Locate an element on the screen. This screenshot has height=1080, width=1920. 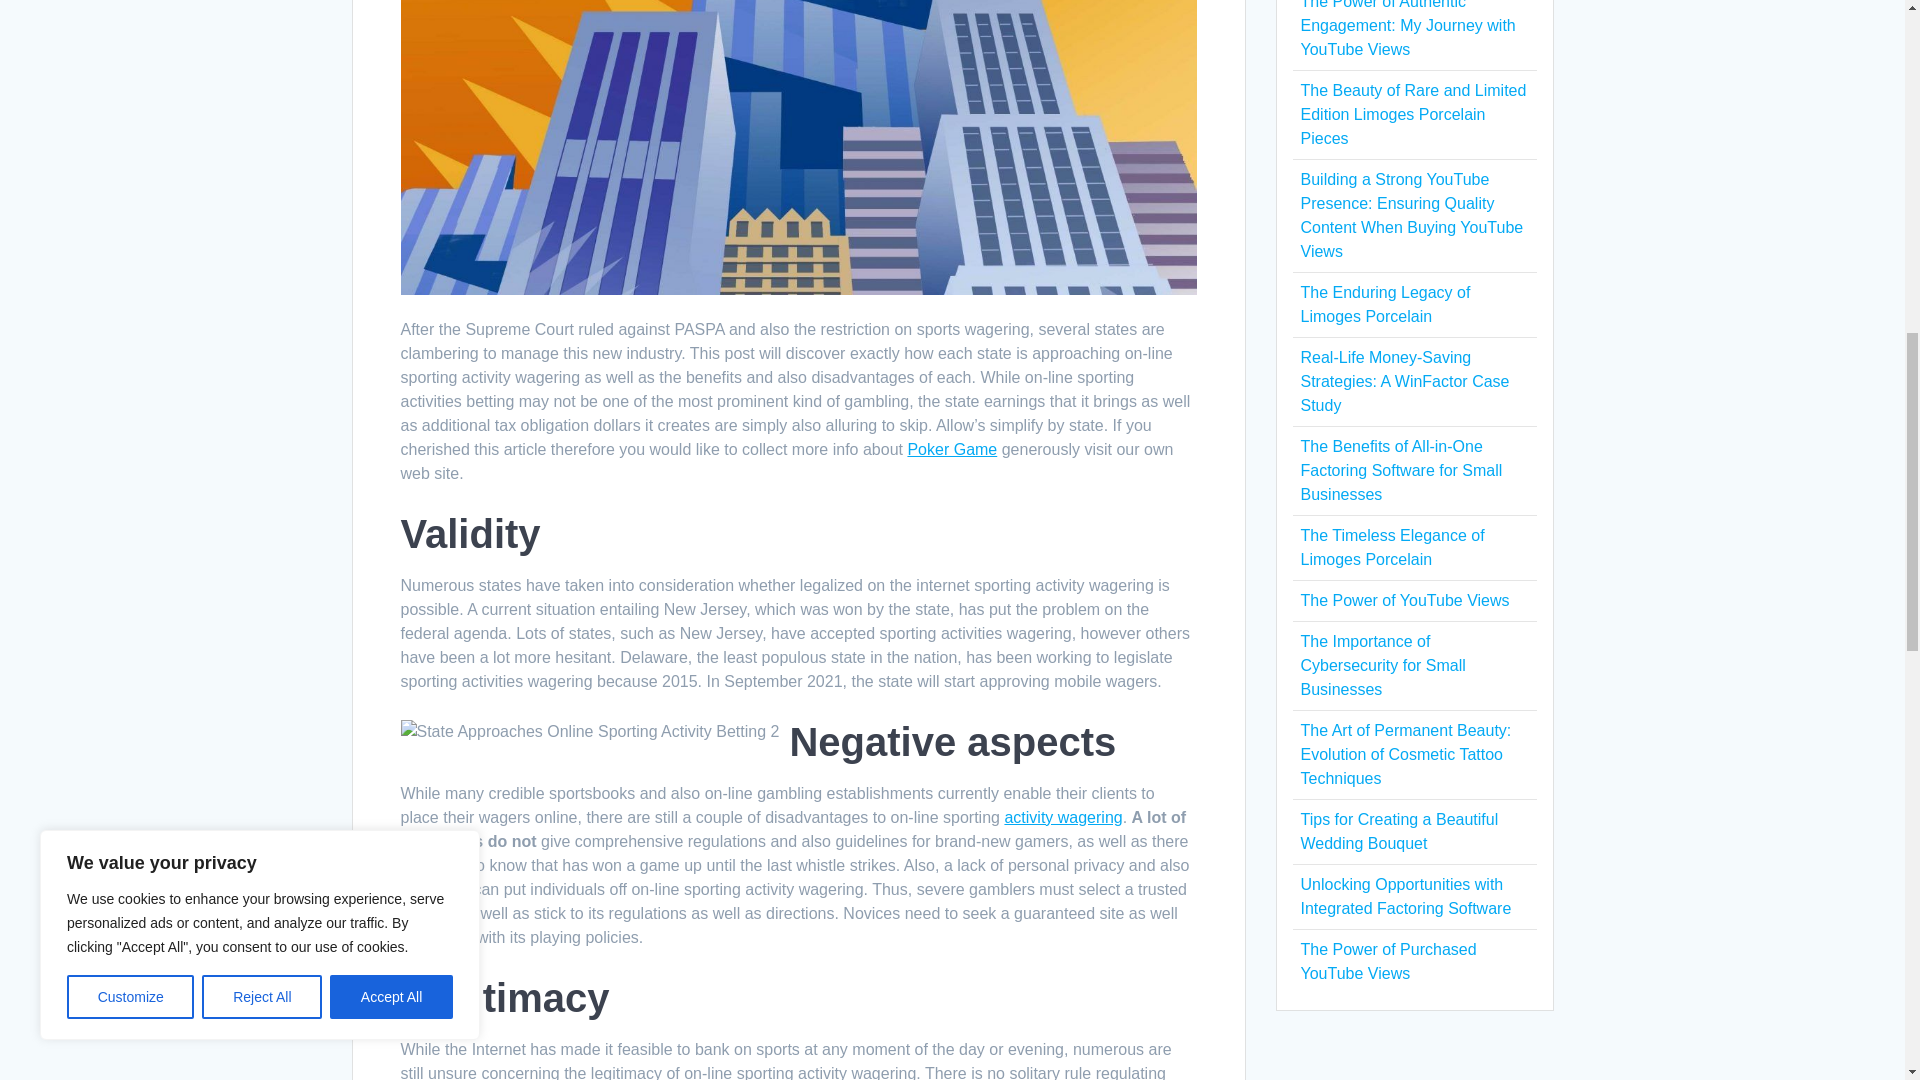
Poker Game is located at coordinates (951, 448).